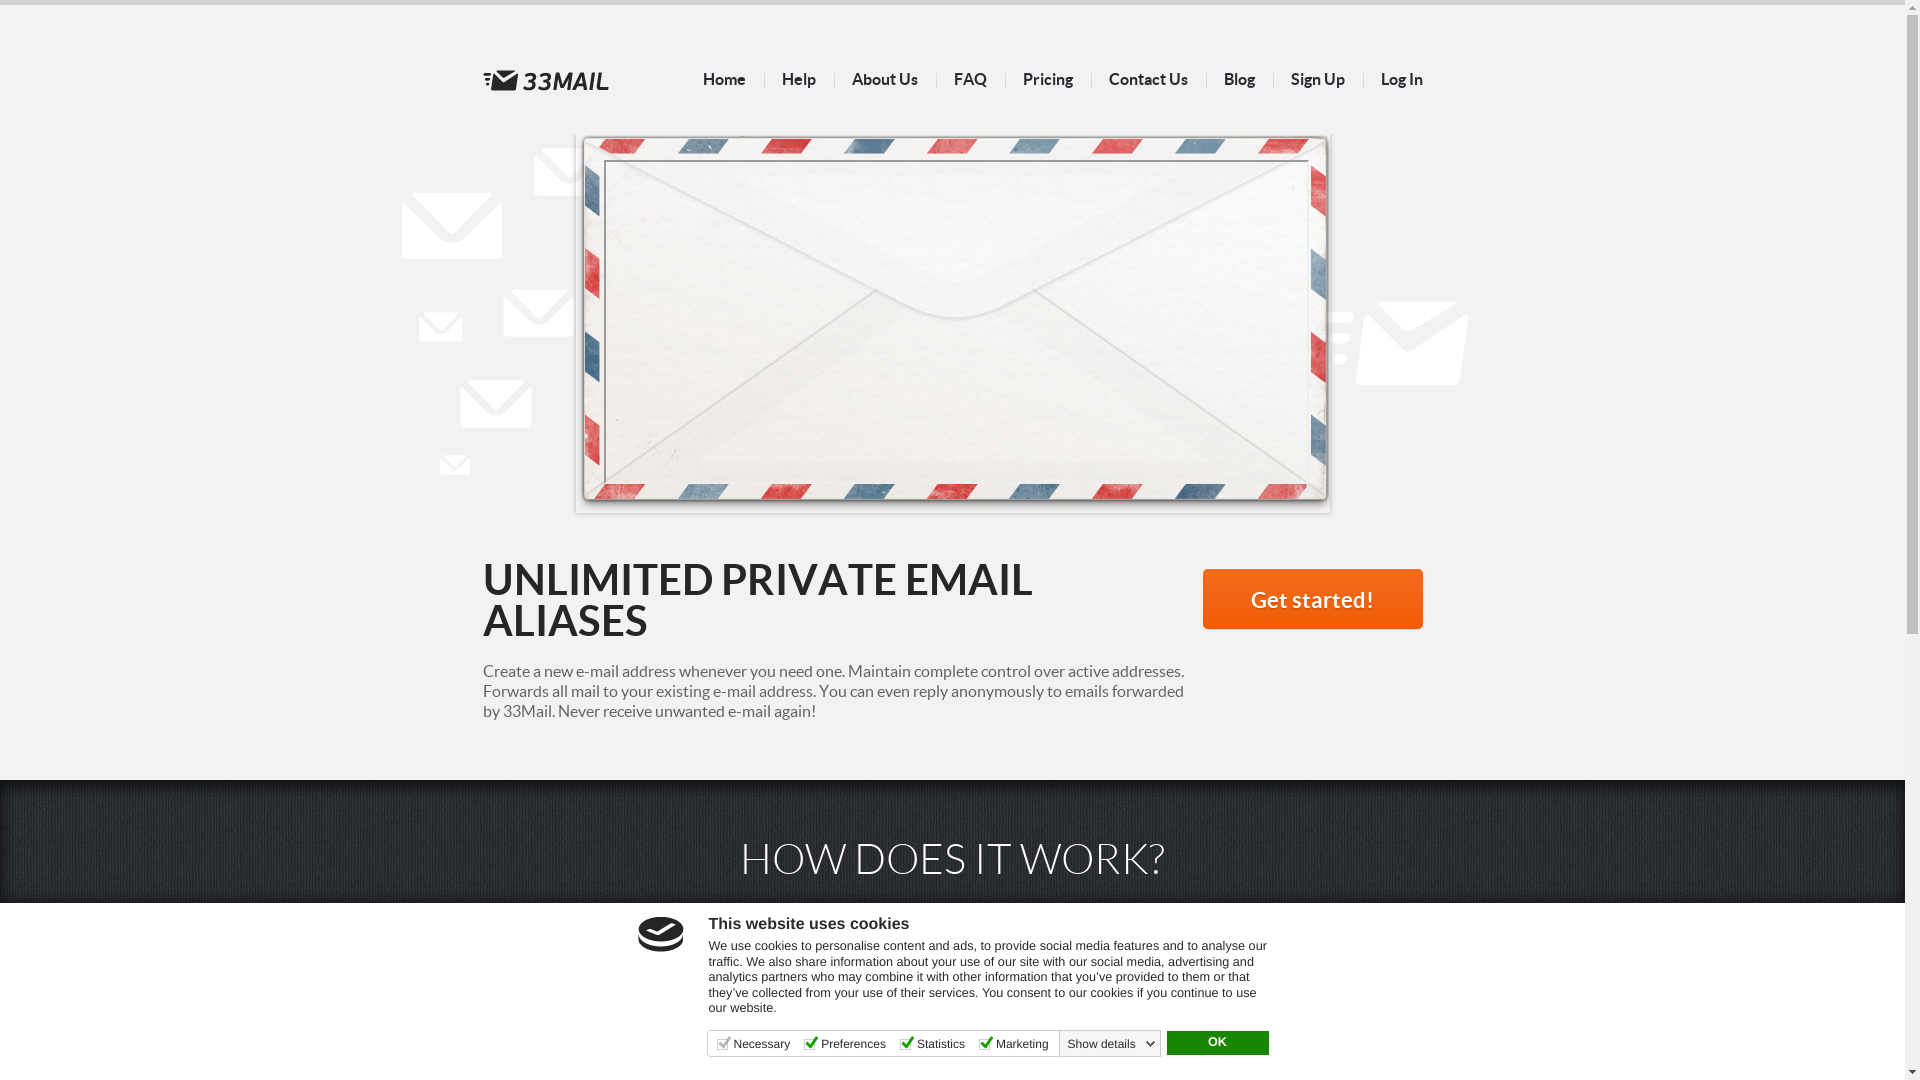  What do you see at coordinates (1047, 79) in the screenshot?
I see `Pricing` at bounding box center [1047, 79].